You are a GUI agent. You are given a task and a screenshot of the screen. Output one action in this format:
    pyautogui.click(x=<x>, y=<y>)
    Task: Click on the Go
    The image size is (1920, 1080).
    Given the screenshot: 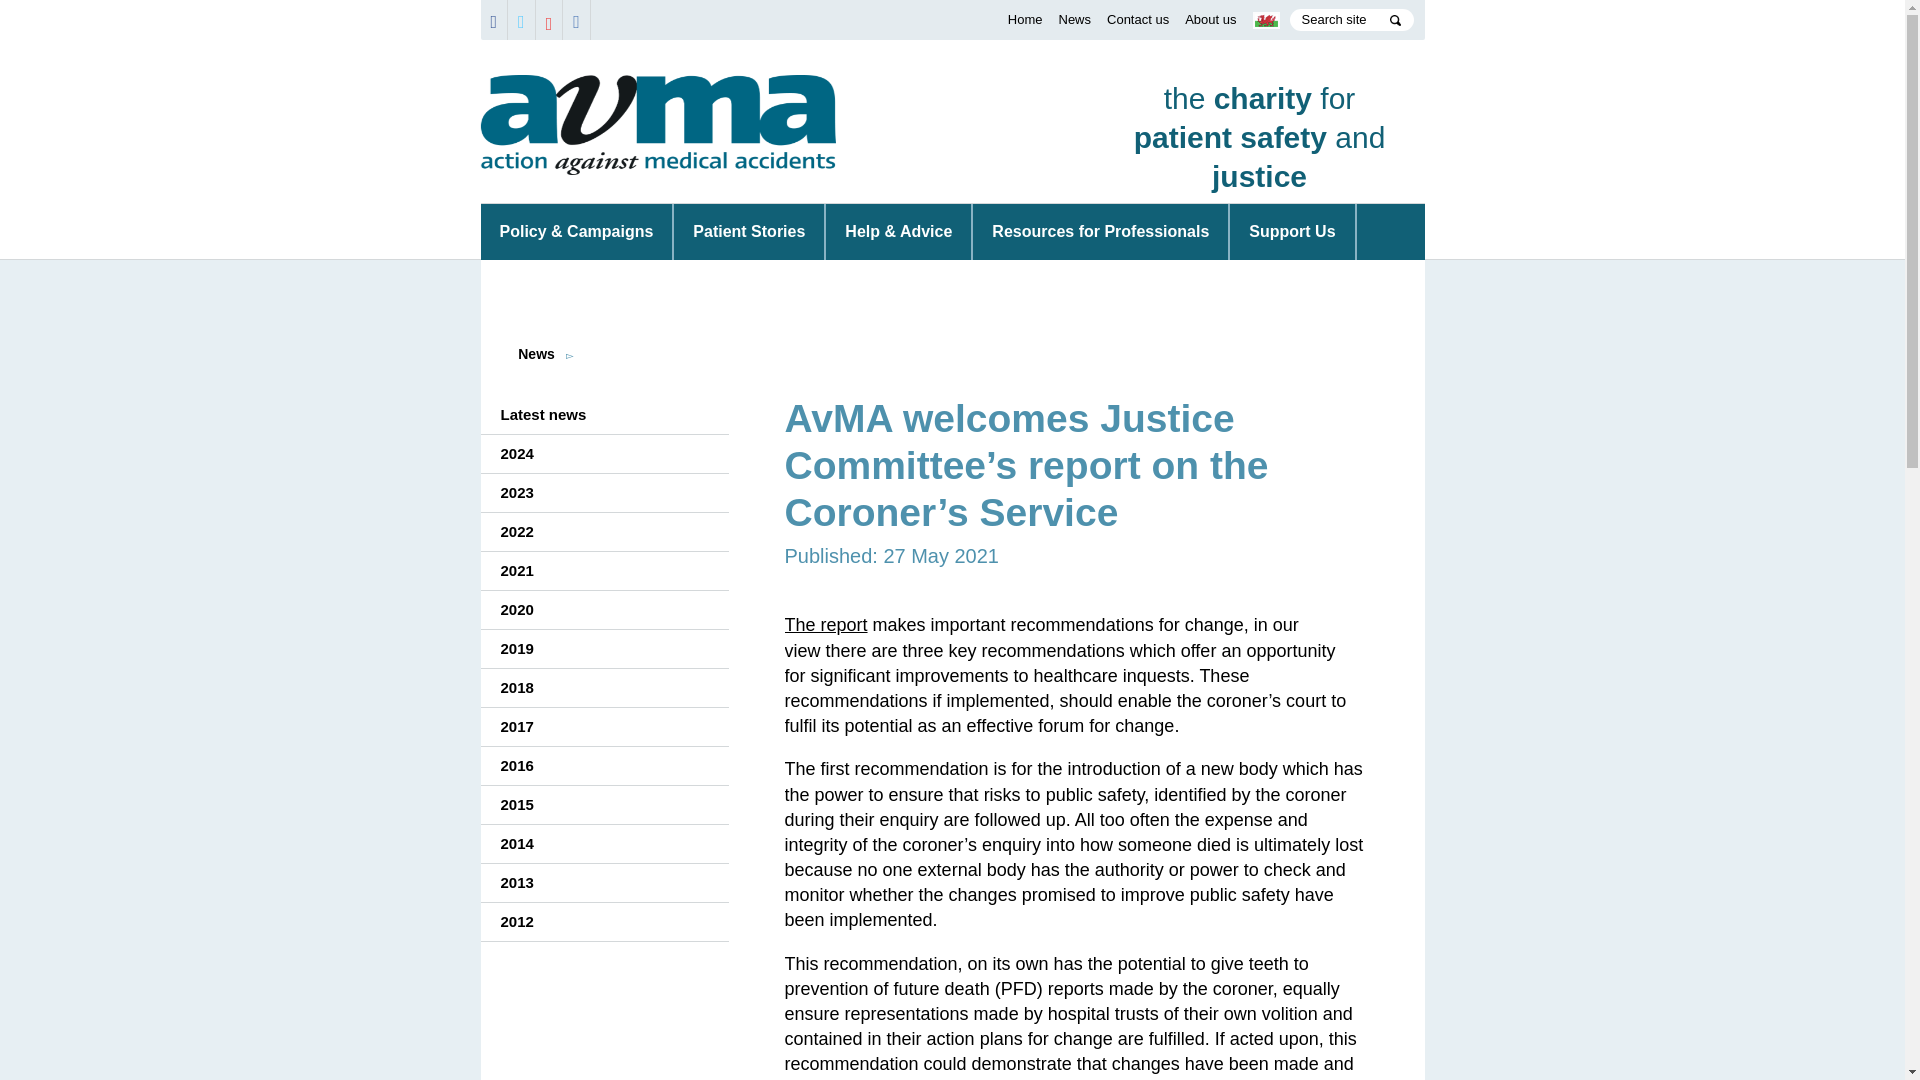 What is the action you would take?
    pyautogui.click(x=1100, y=232)
    